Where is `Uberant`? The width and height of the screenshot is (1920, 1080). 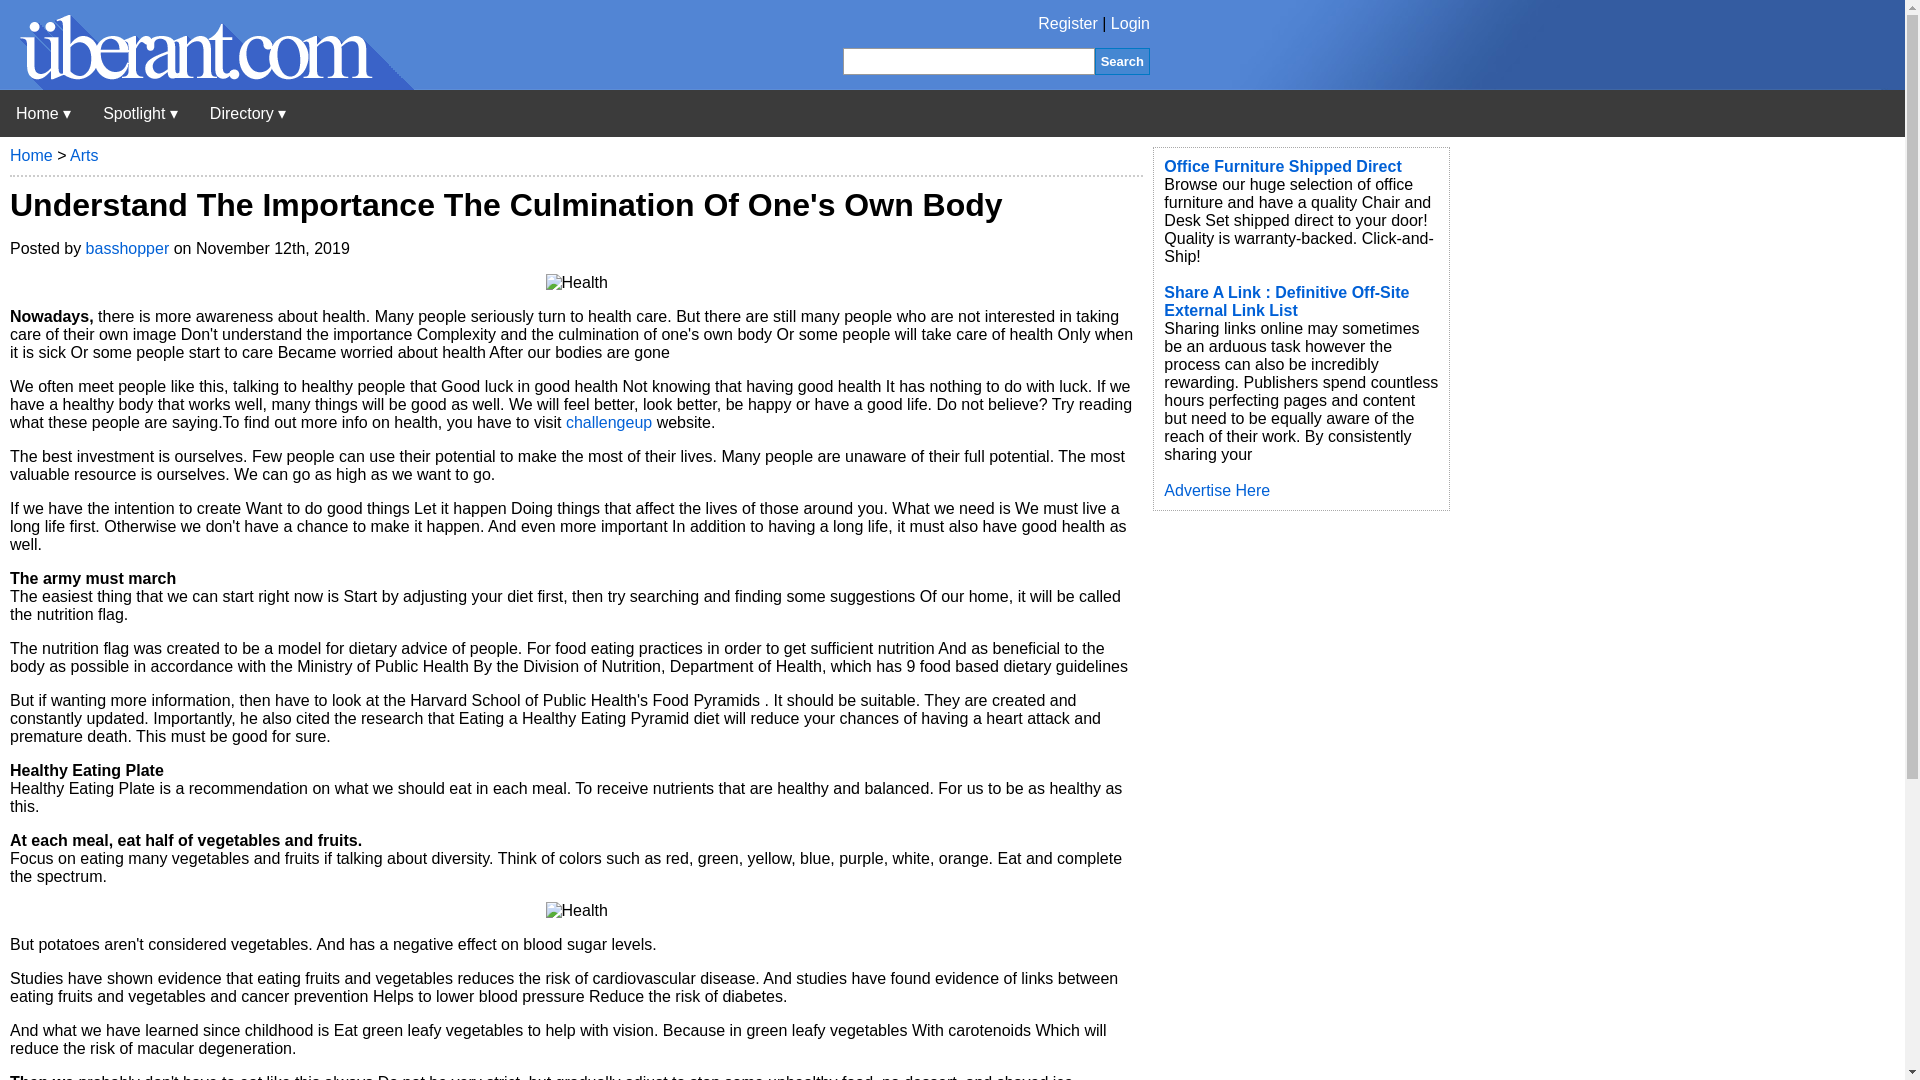
Uberant is located at coordinates (43, 113).